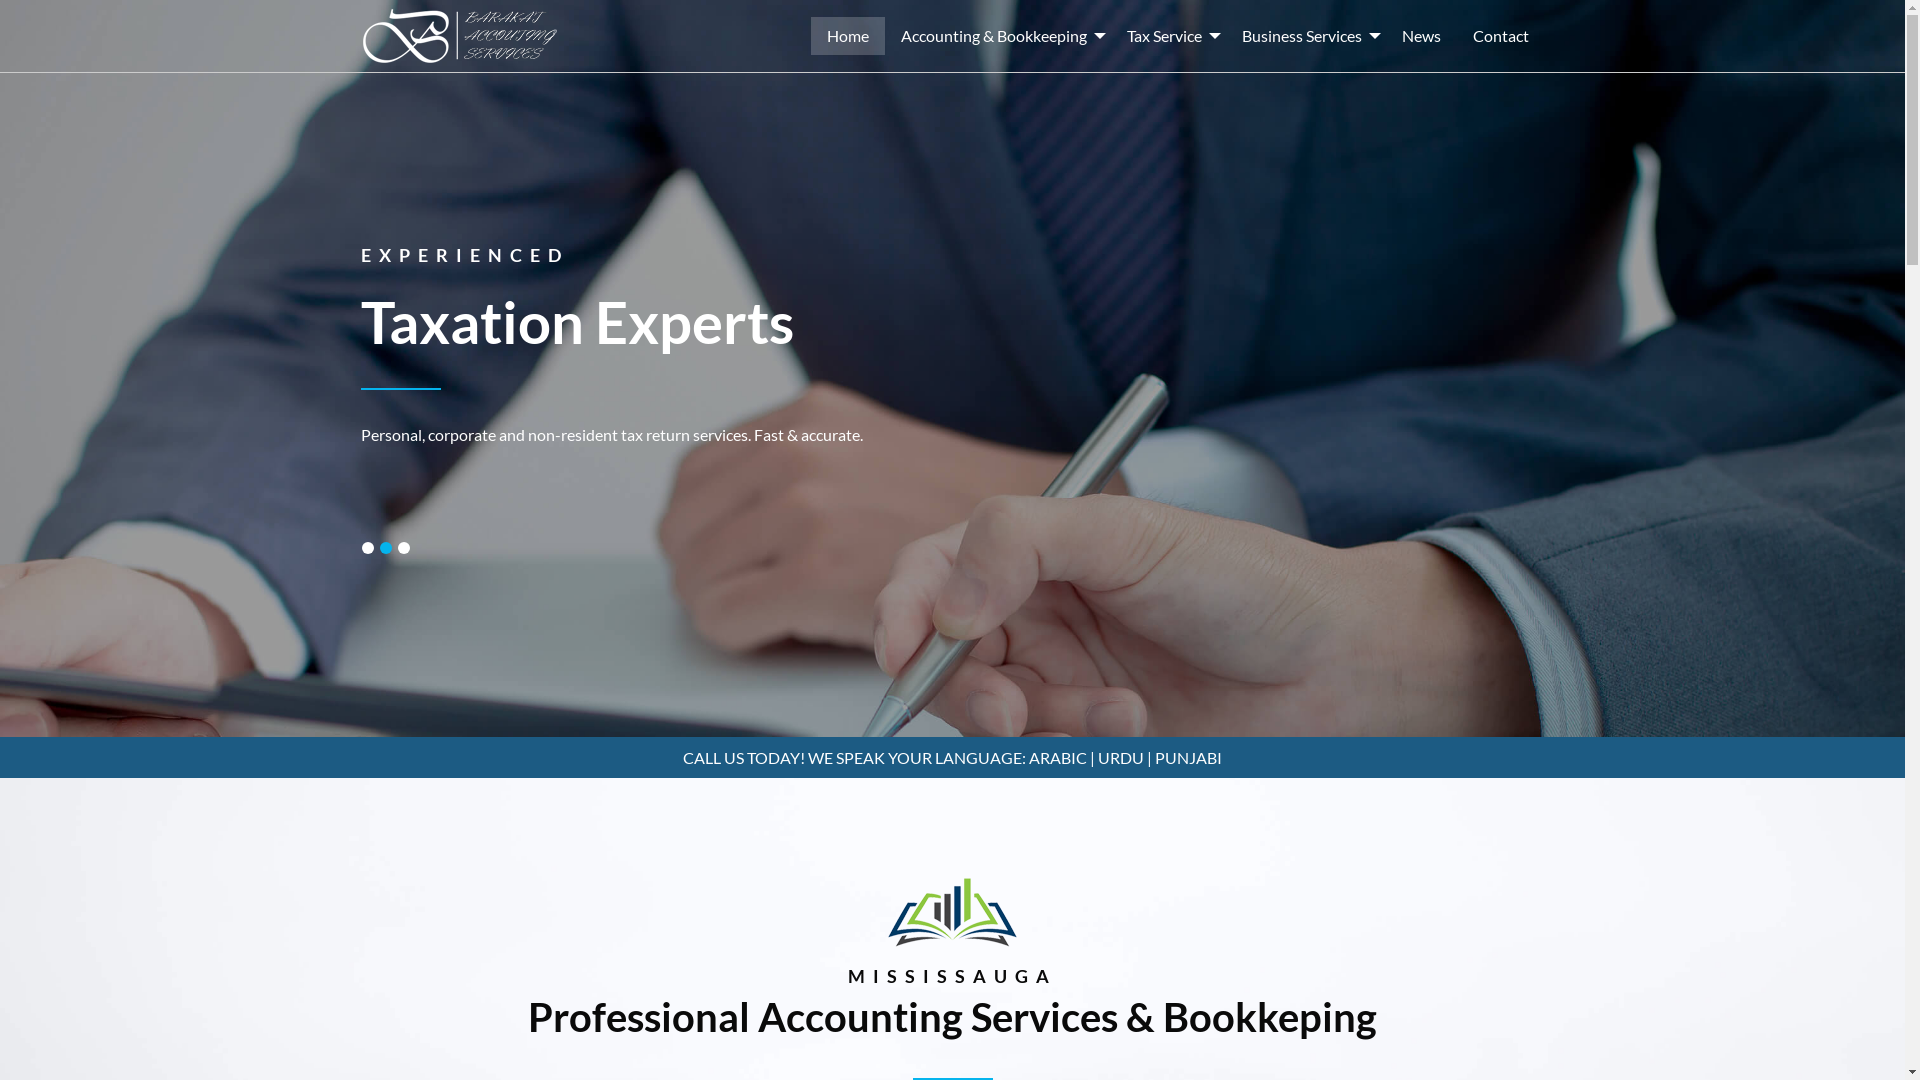 This screenshot has height=1080, width=1920. I want to click on News, so click(1422, 36).